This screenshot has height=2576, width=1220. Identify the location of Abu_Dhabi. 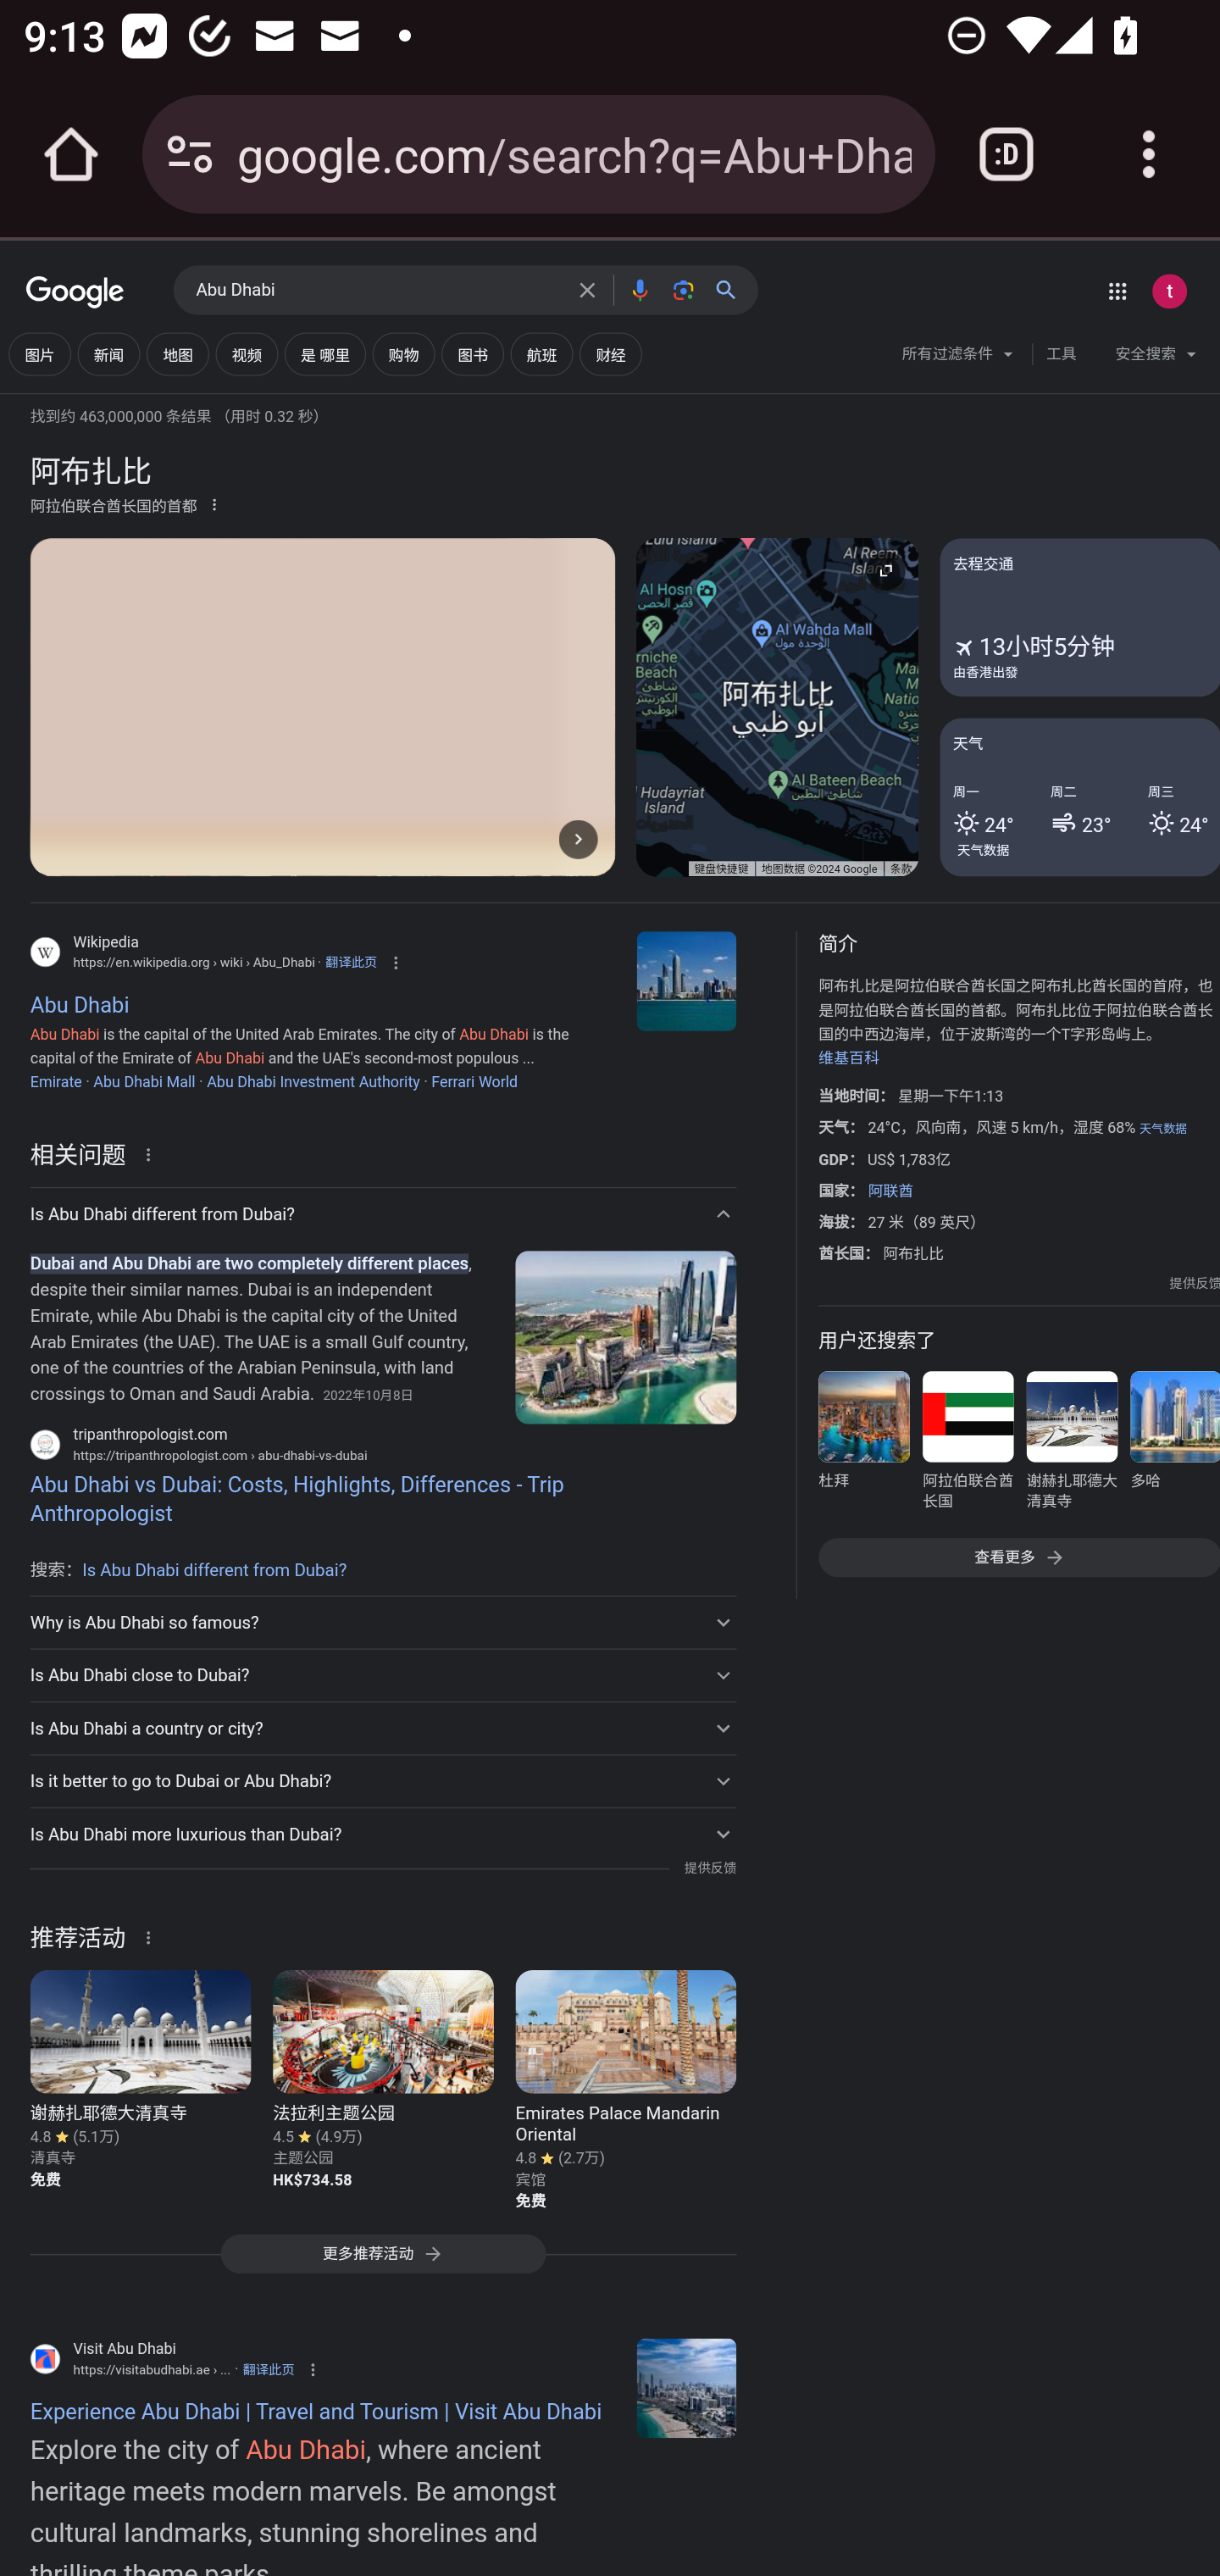
(686, 981).